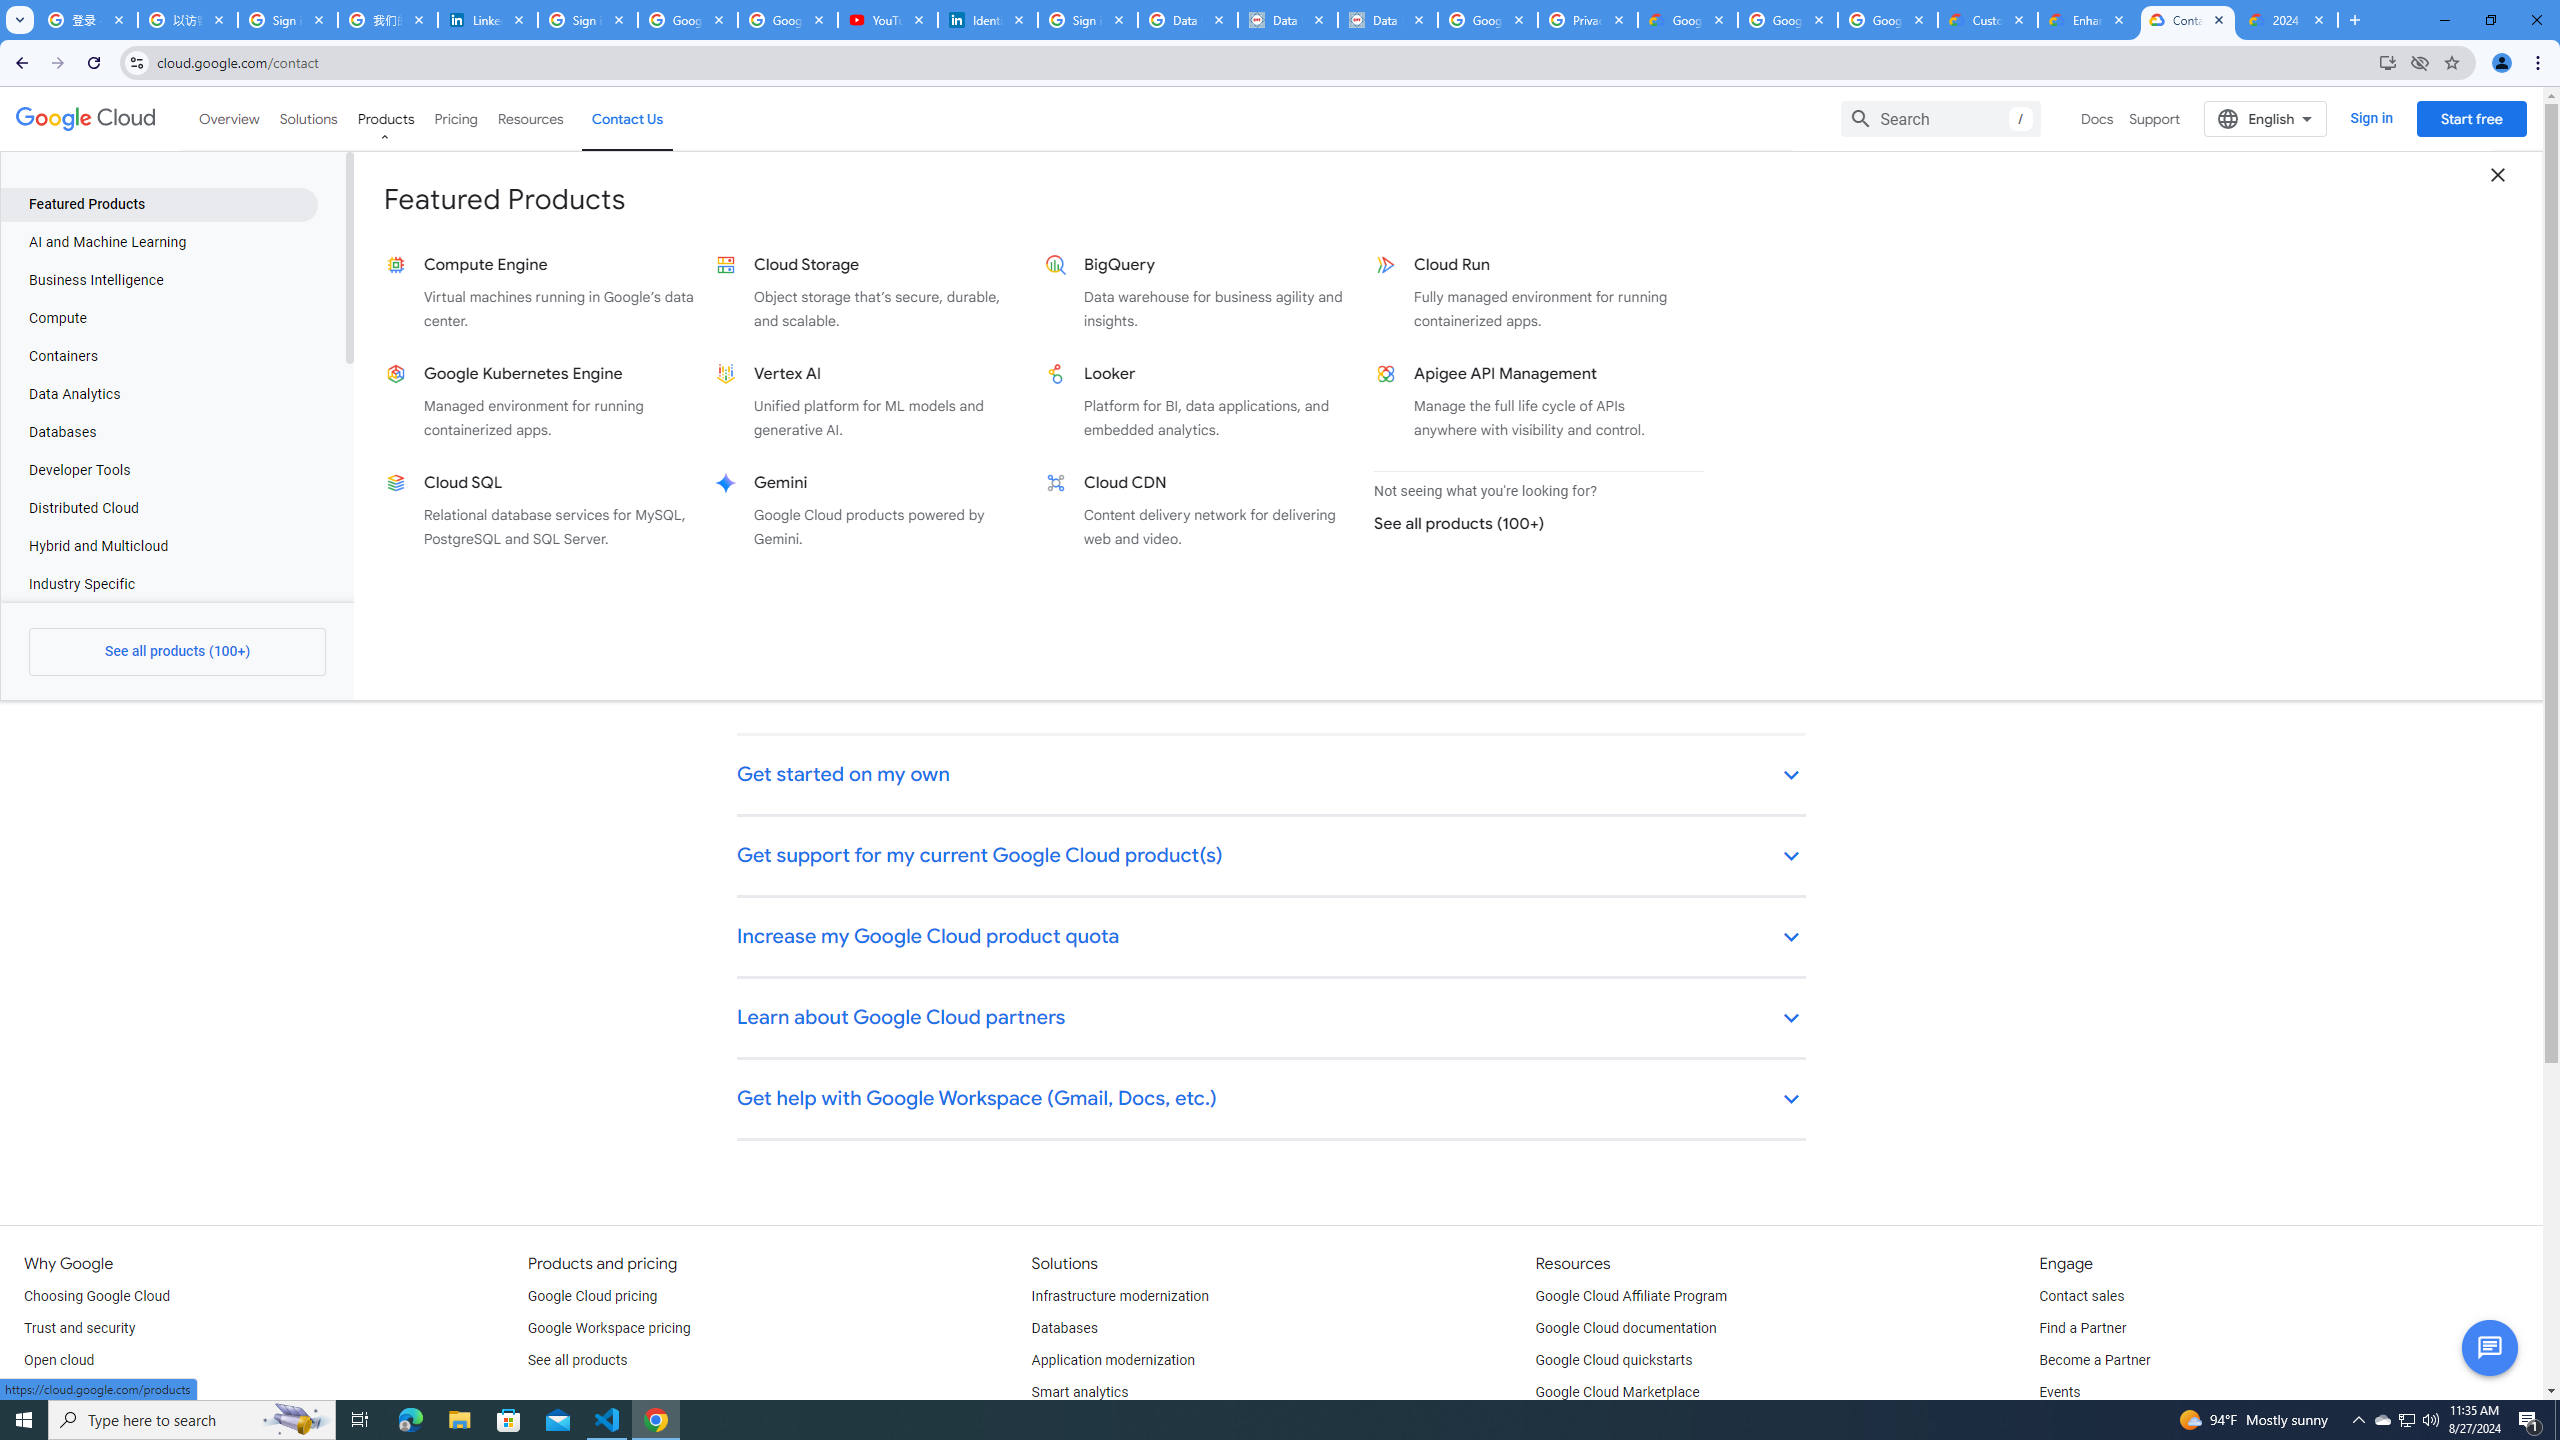 The height and width of the screenshot is (1440, 2560). I want to click on Docs, so click(2098, 118).